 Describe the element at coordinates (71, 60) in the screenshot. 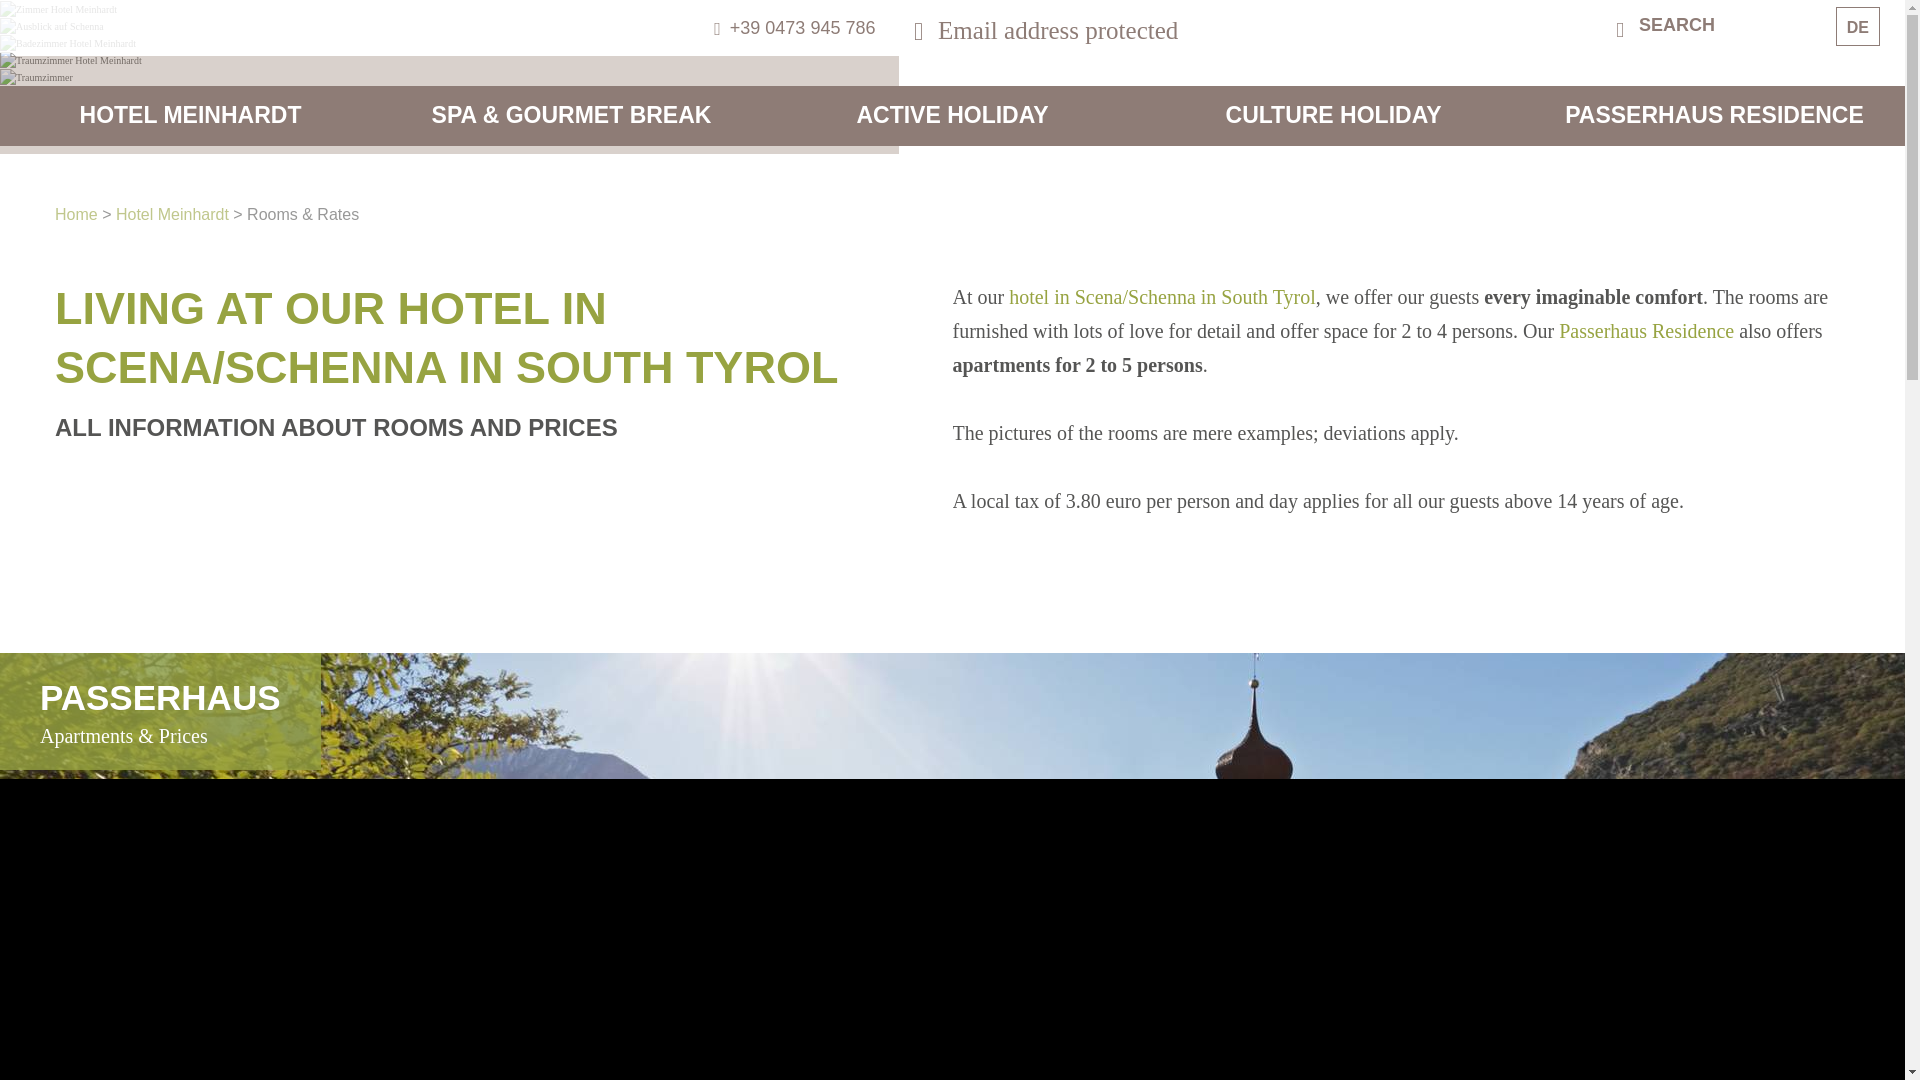

I see `Traumzimmer Hotel Meinhardt` at that location.